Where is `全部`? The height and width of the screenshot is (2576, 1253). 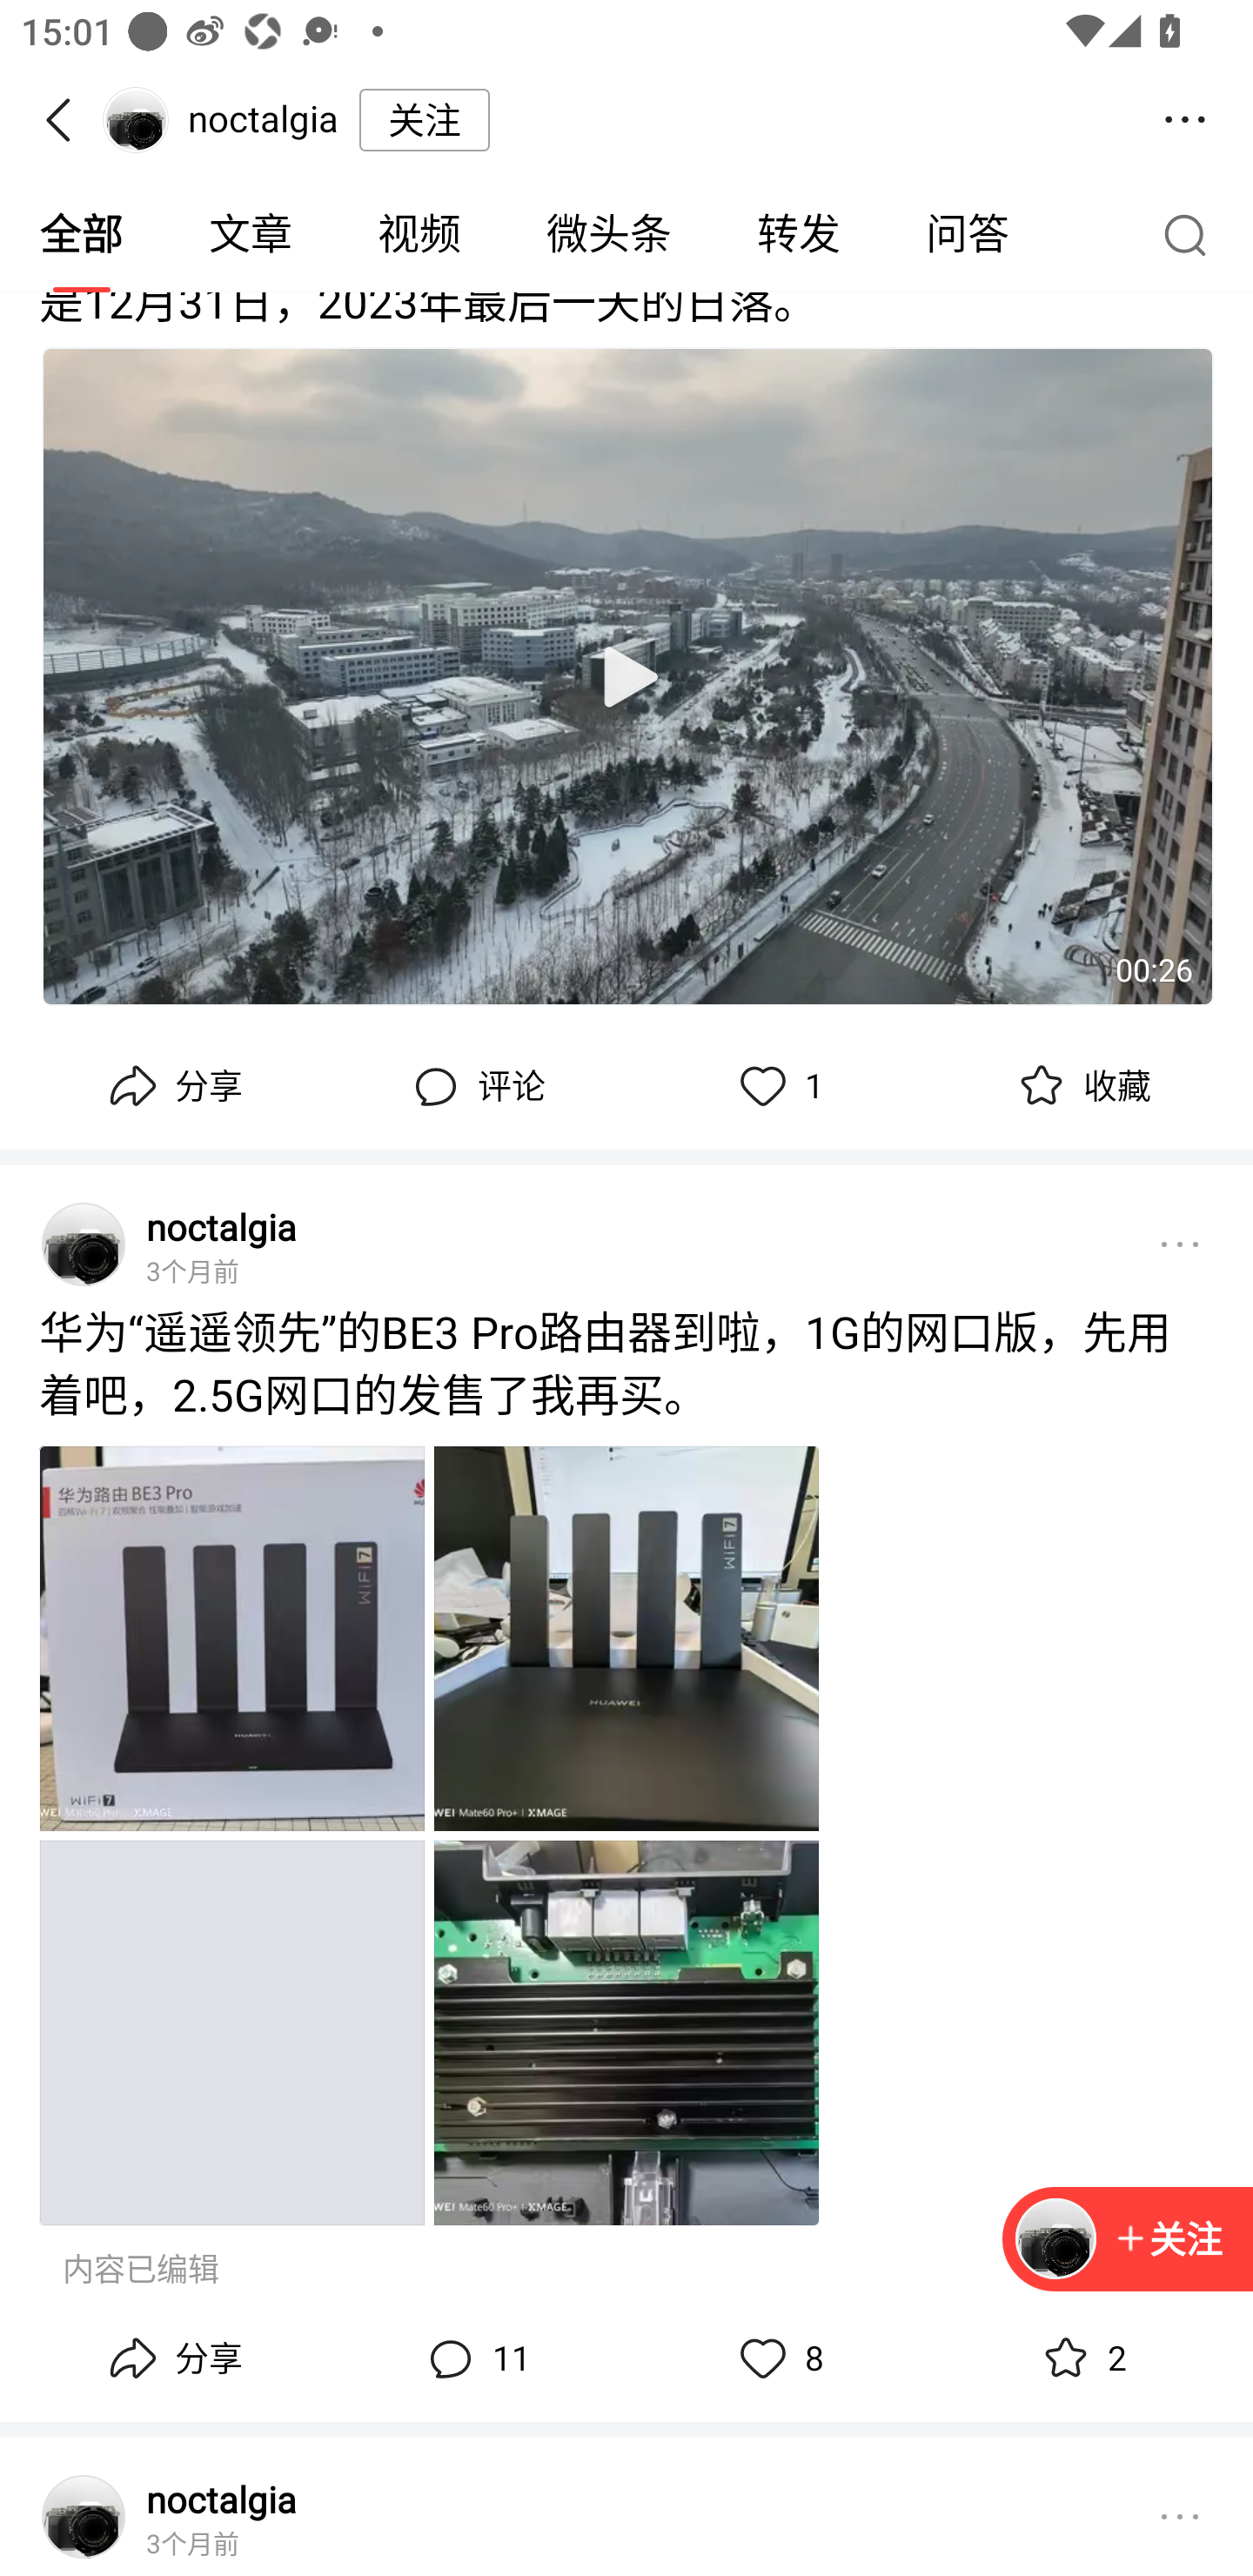 全部 is located at coordinates (84, 235).